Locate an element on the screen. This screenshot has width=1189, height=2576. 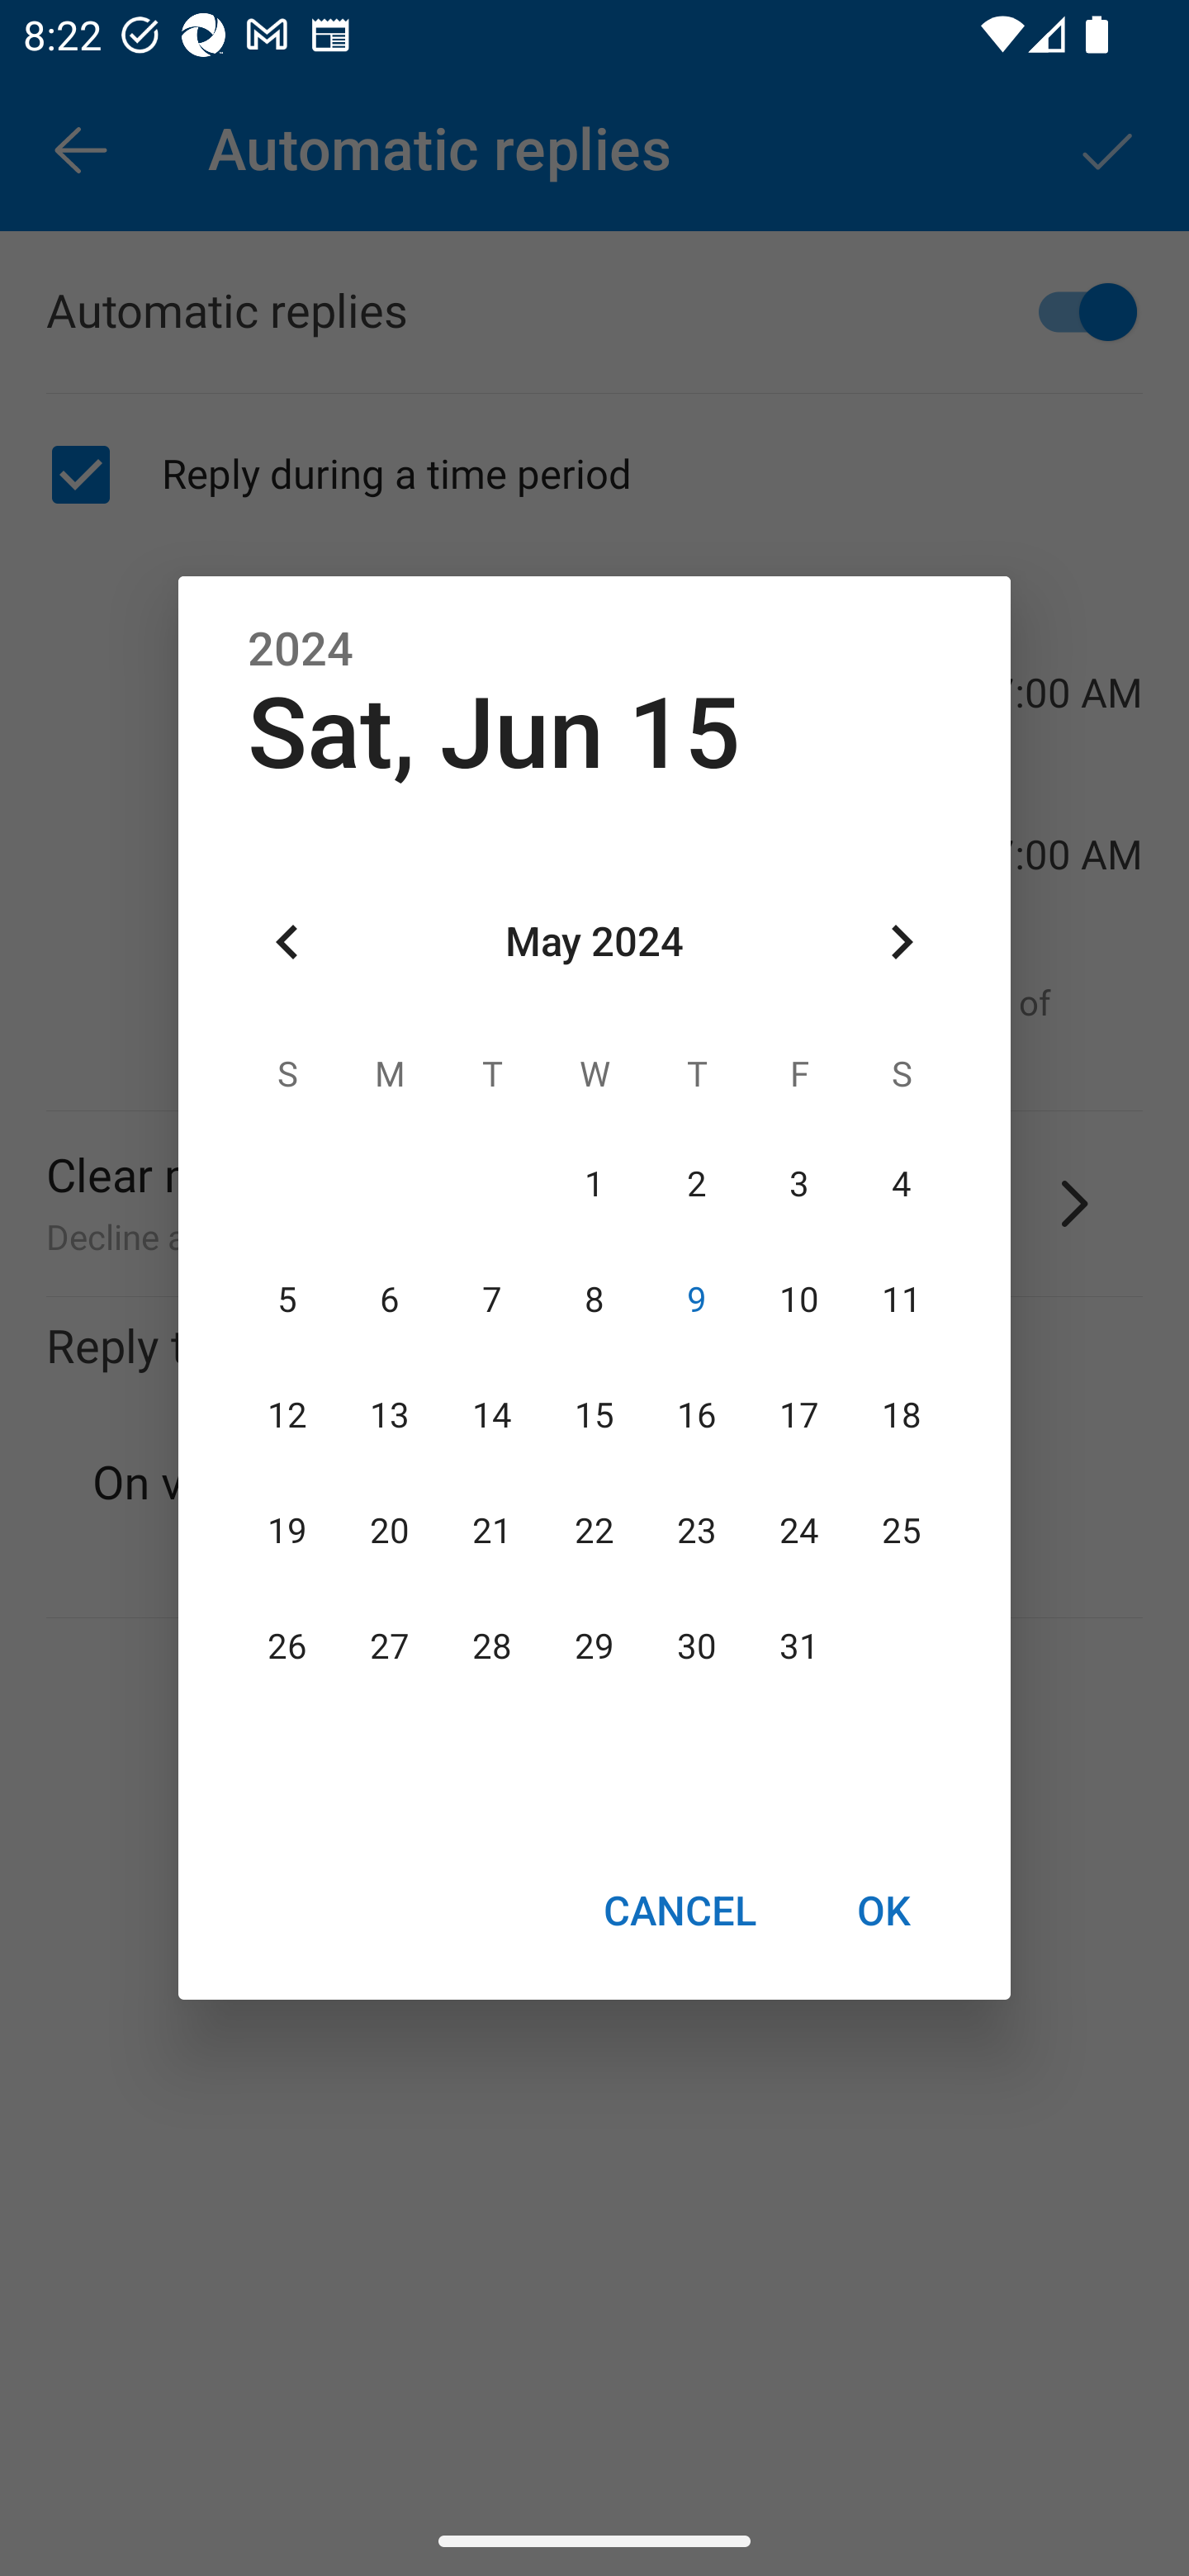
6 06 May 2024 is located at coordinates (390, 1300).